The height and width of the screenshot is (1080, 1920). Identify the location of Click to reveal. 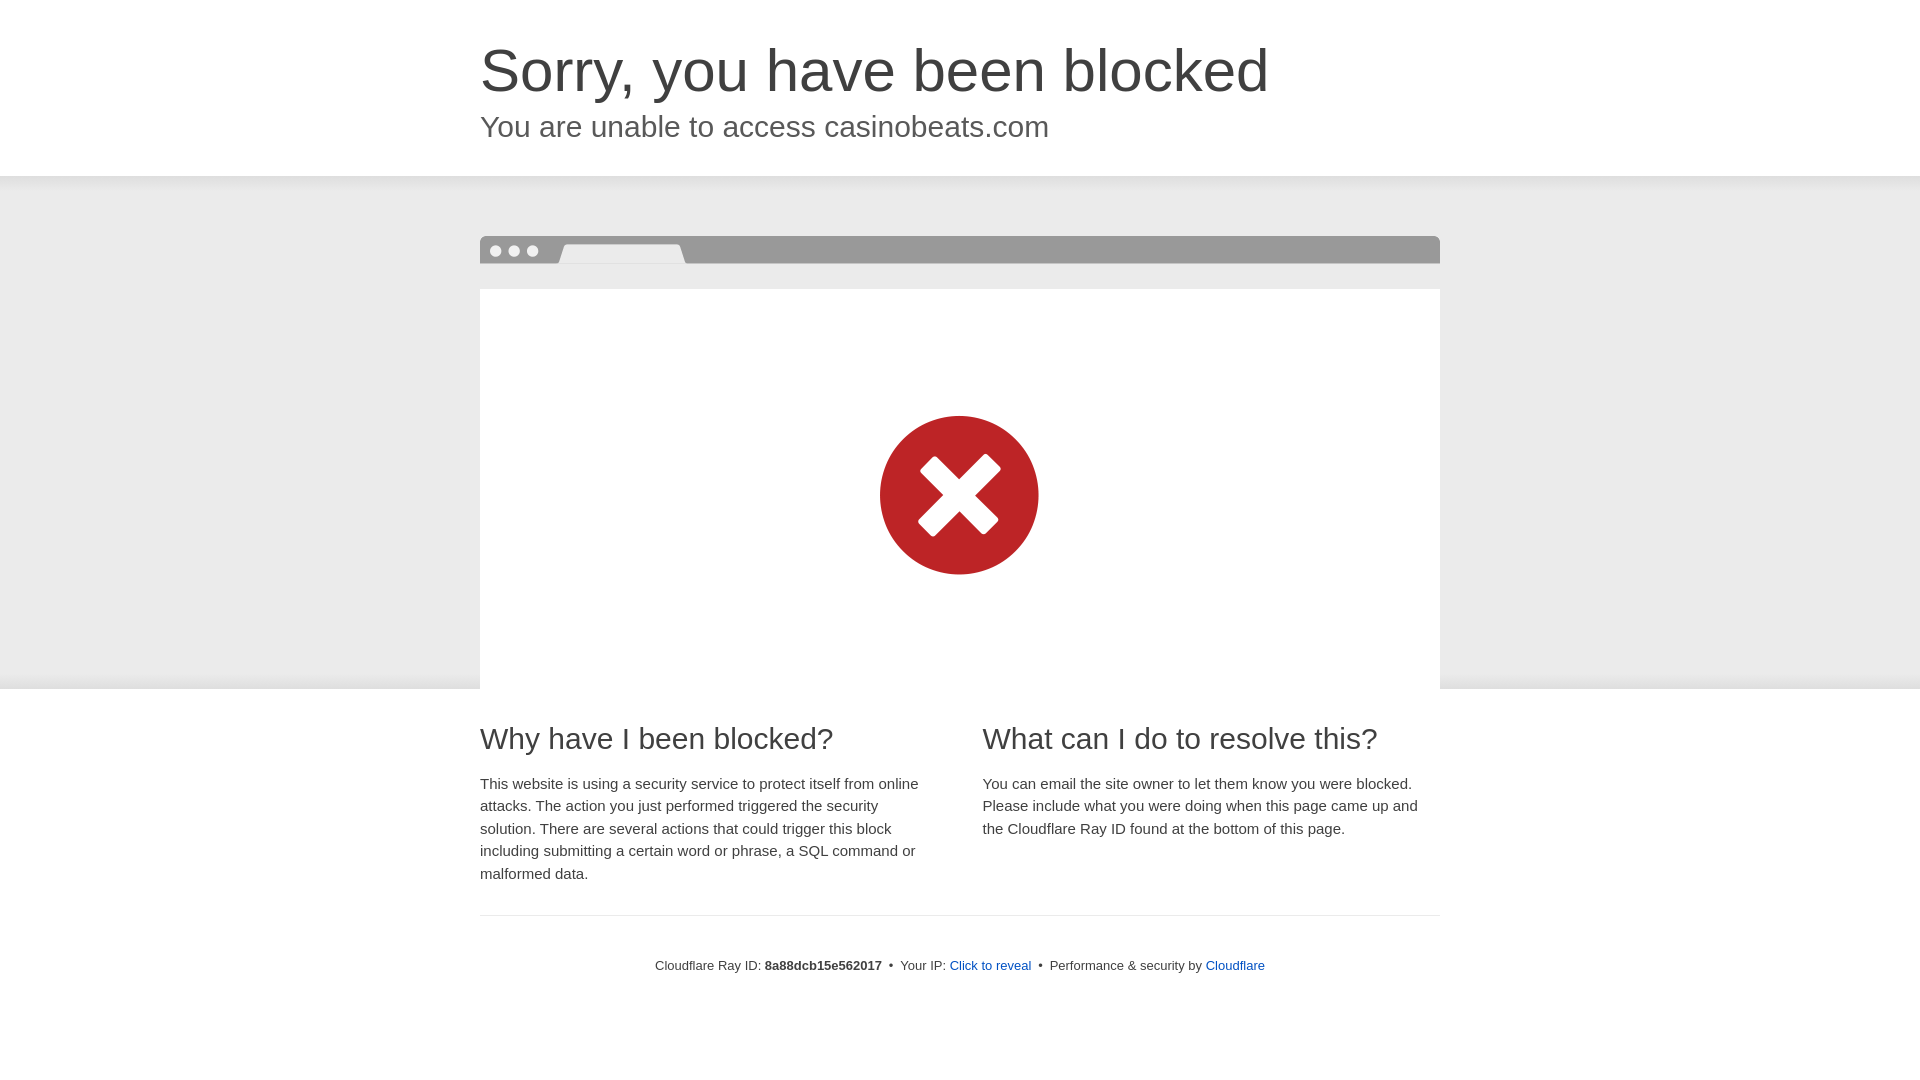
(991, 966).